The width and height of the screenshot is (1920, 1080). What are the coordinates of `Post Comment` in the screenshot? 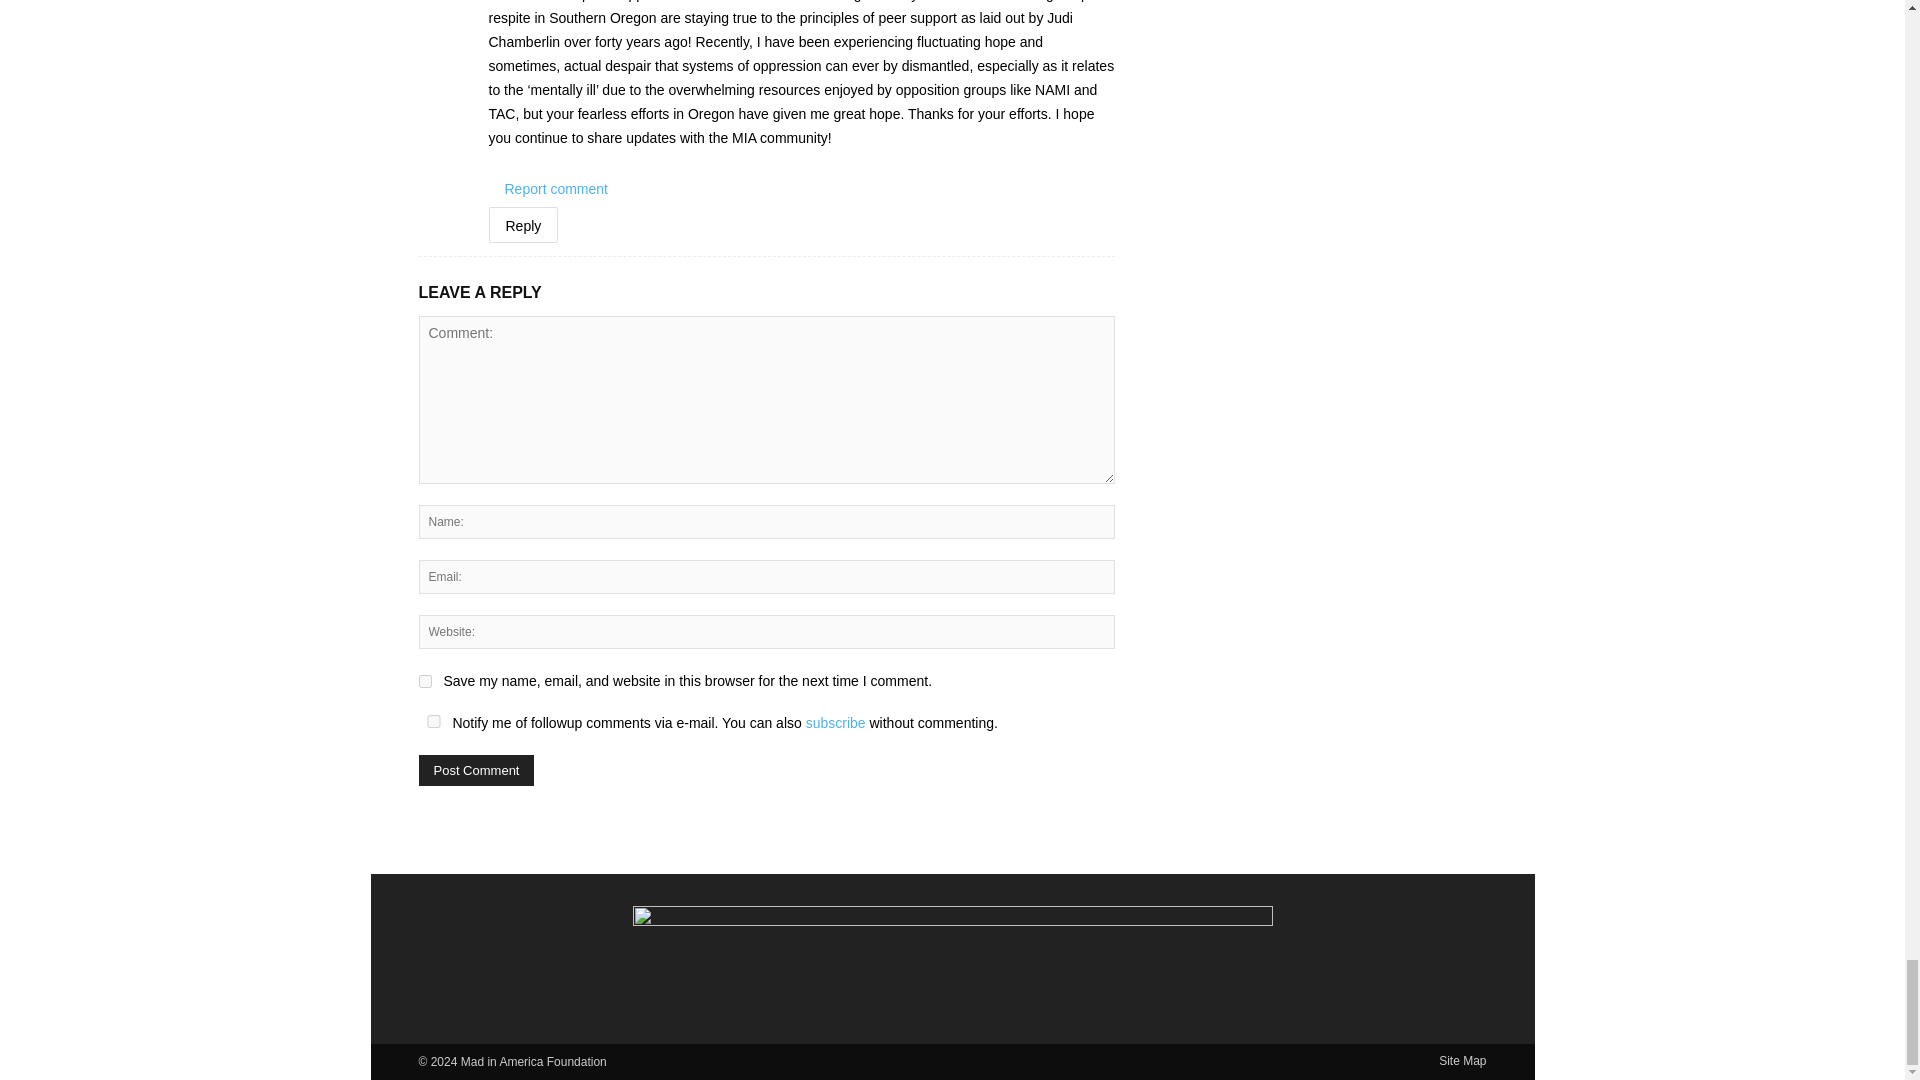 It's located at (476, 770).